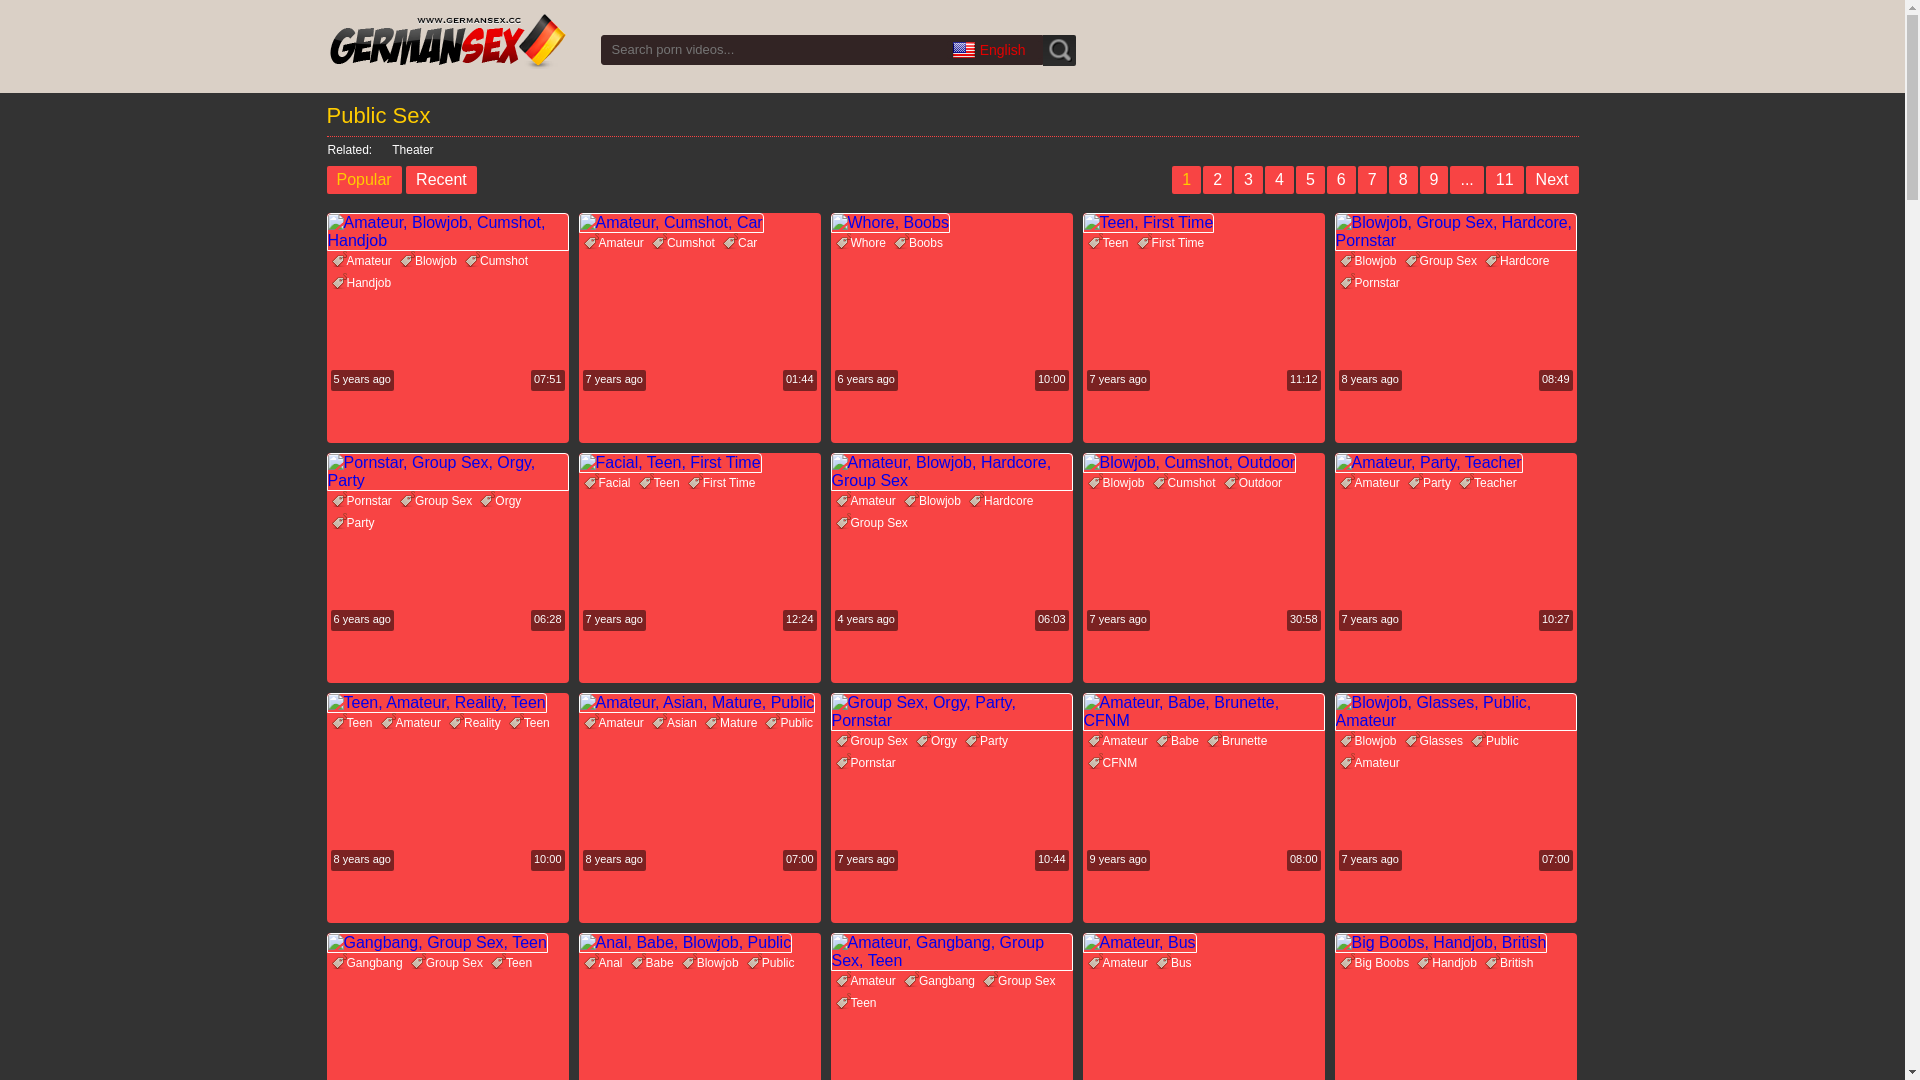 The width and height of the screenshot is (1920, 1080). Describe the element at coordinates (868, 763) in the screenshot. I see `Pornstar` at that location.